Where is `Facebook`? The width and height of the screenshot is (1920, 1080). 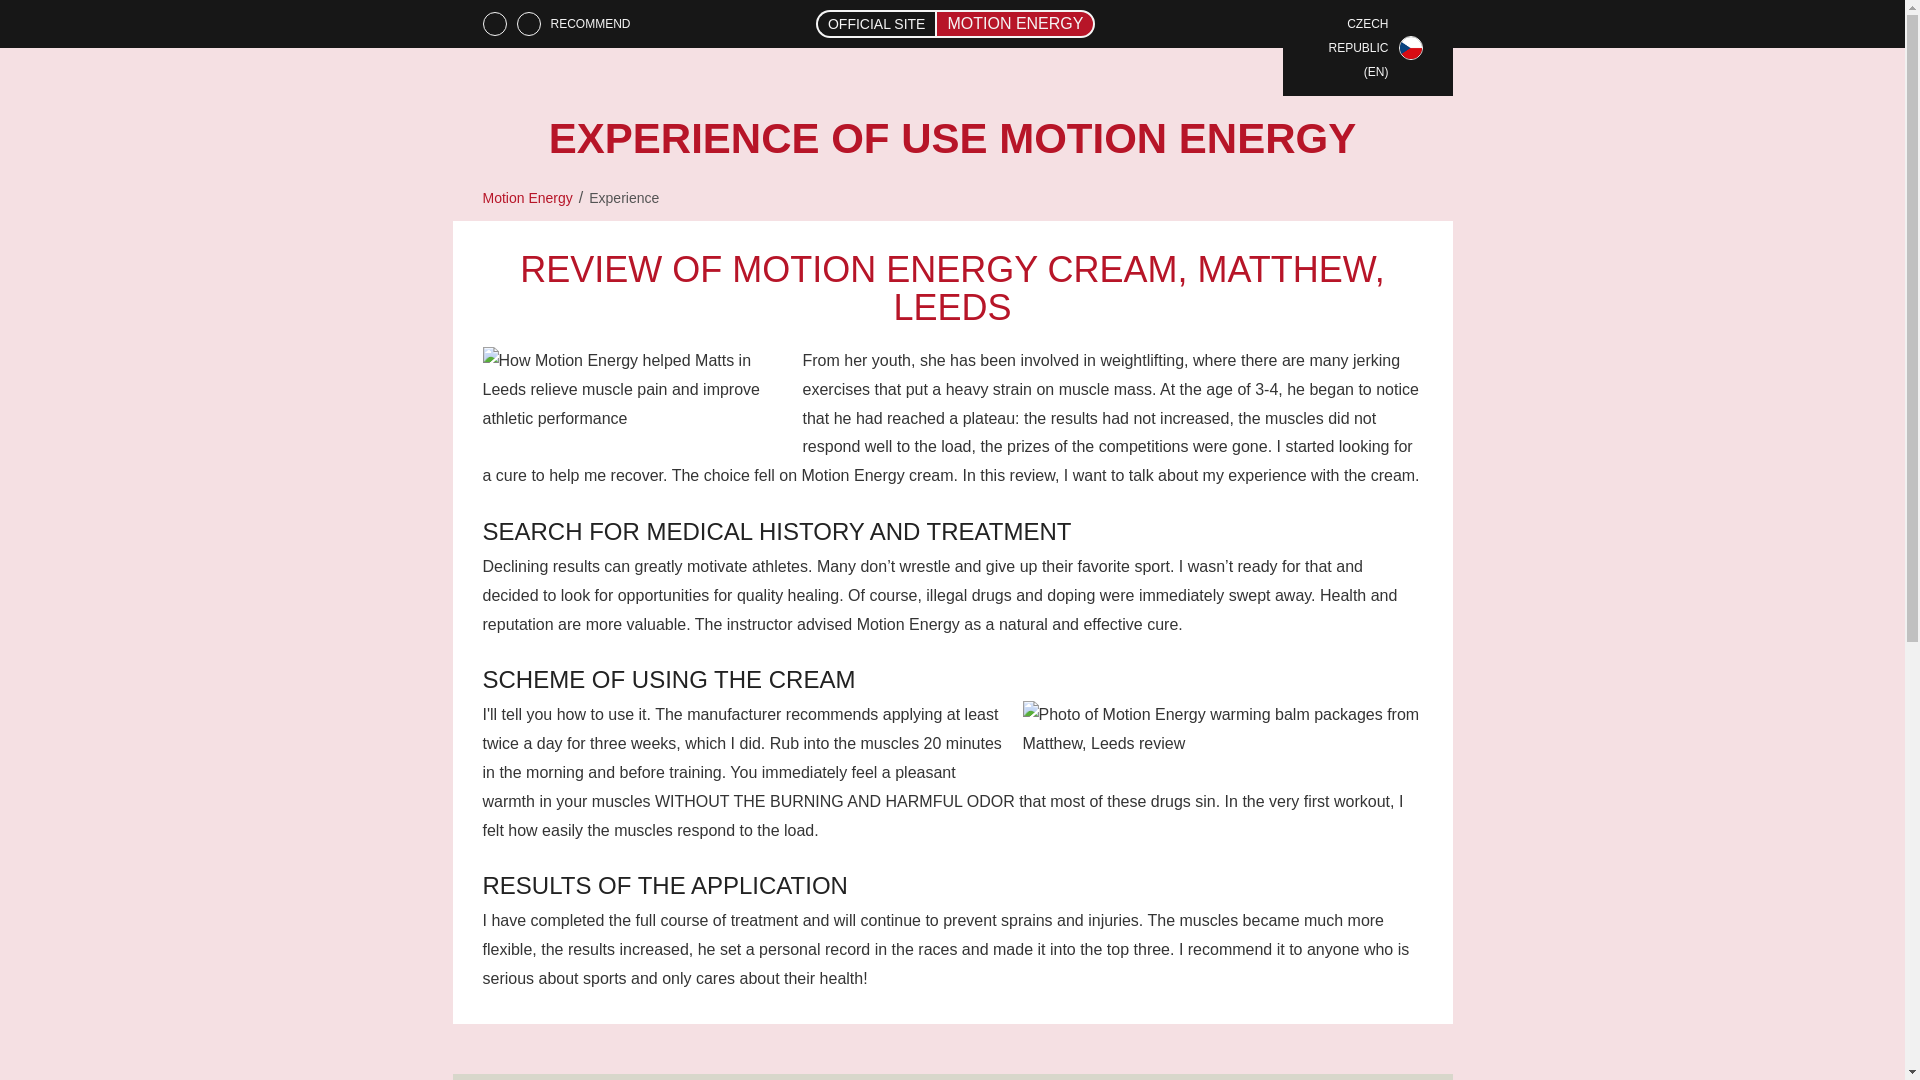
Facebook is located at coordinates (494, 23).